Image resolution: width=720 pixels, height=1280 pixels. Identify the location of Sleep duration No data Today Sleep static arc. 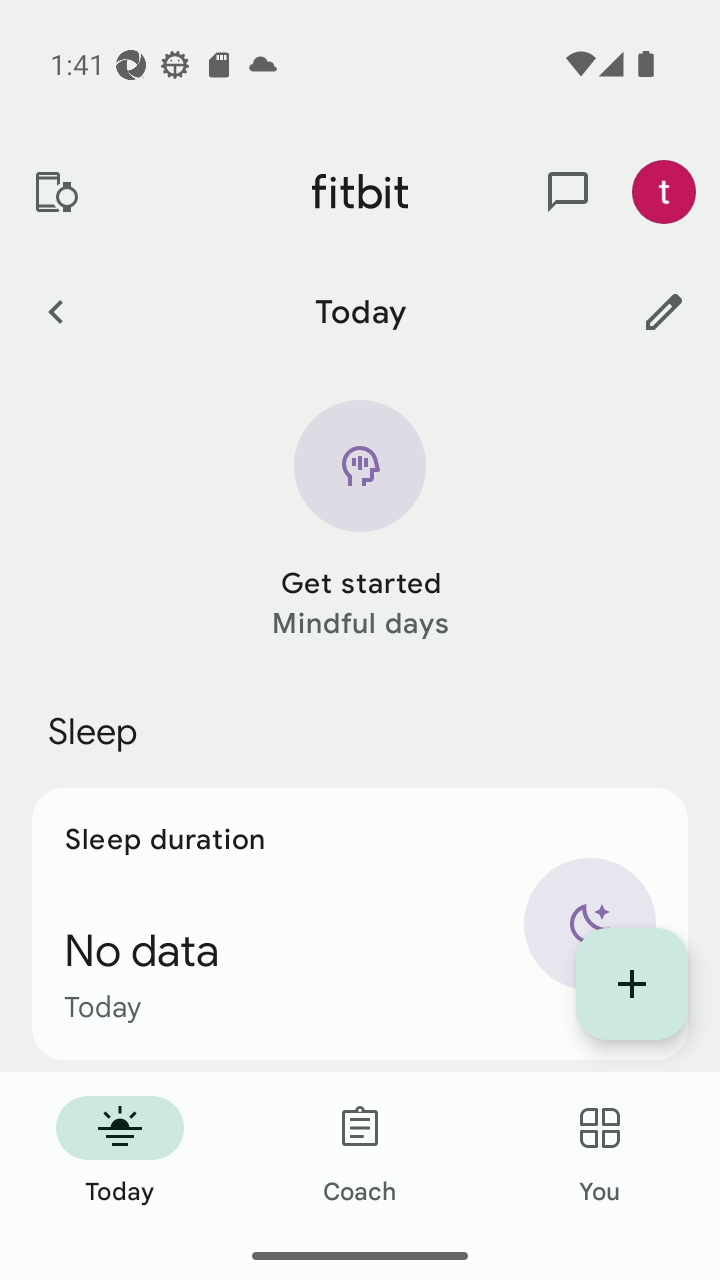
(360, 924).